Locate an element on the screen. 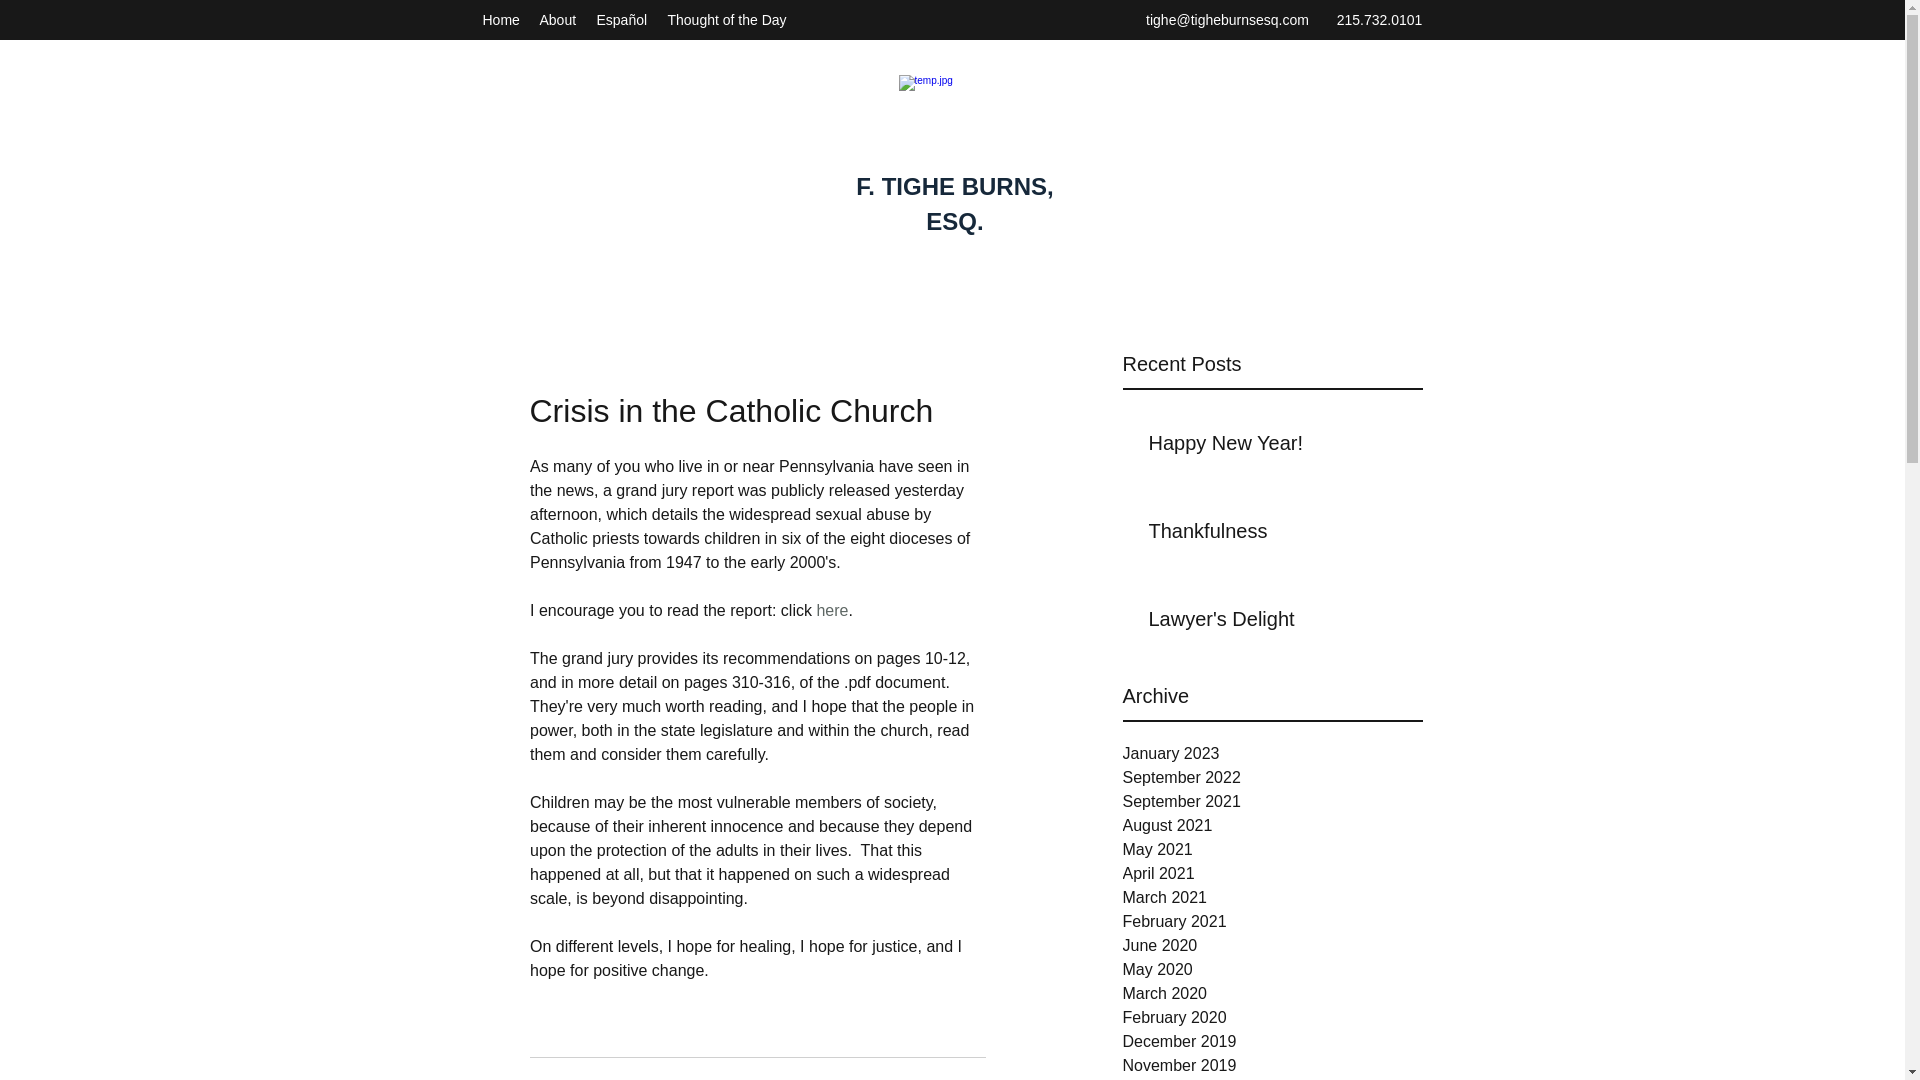 The image size is (1920, 1080). May 2021 is located at coordinates (1272, 850).